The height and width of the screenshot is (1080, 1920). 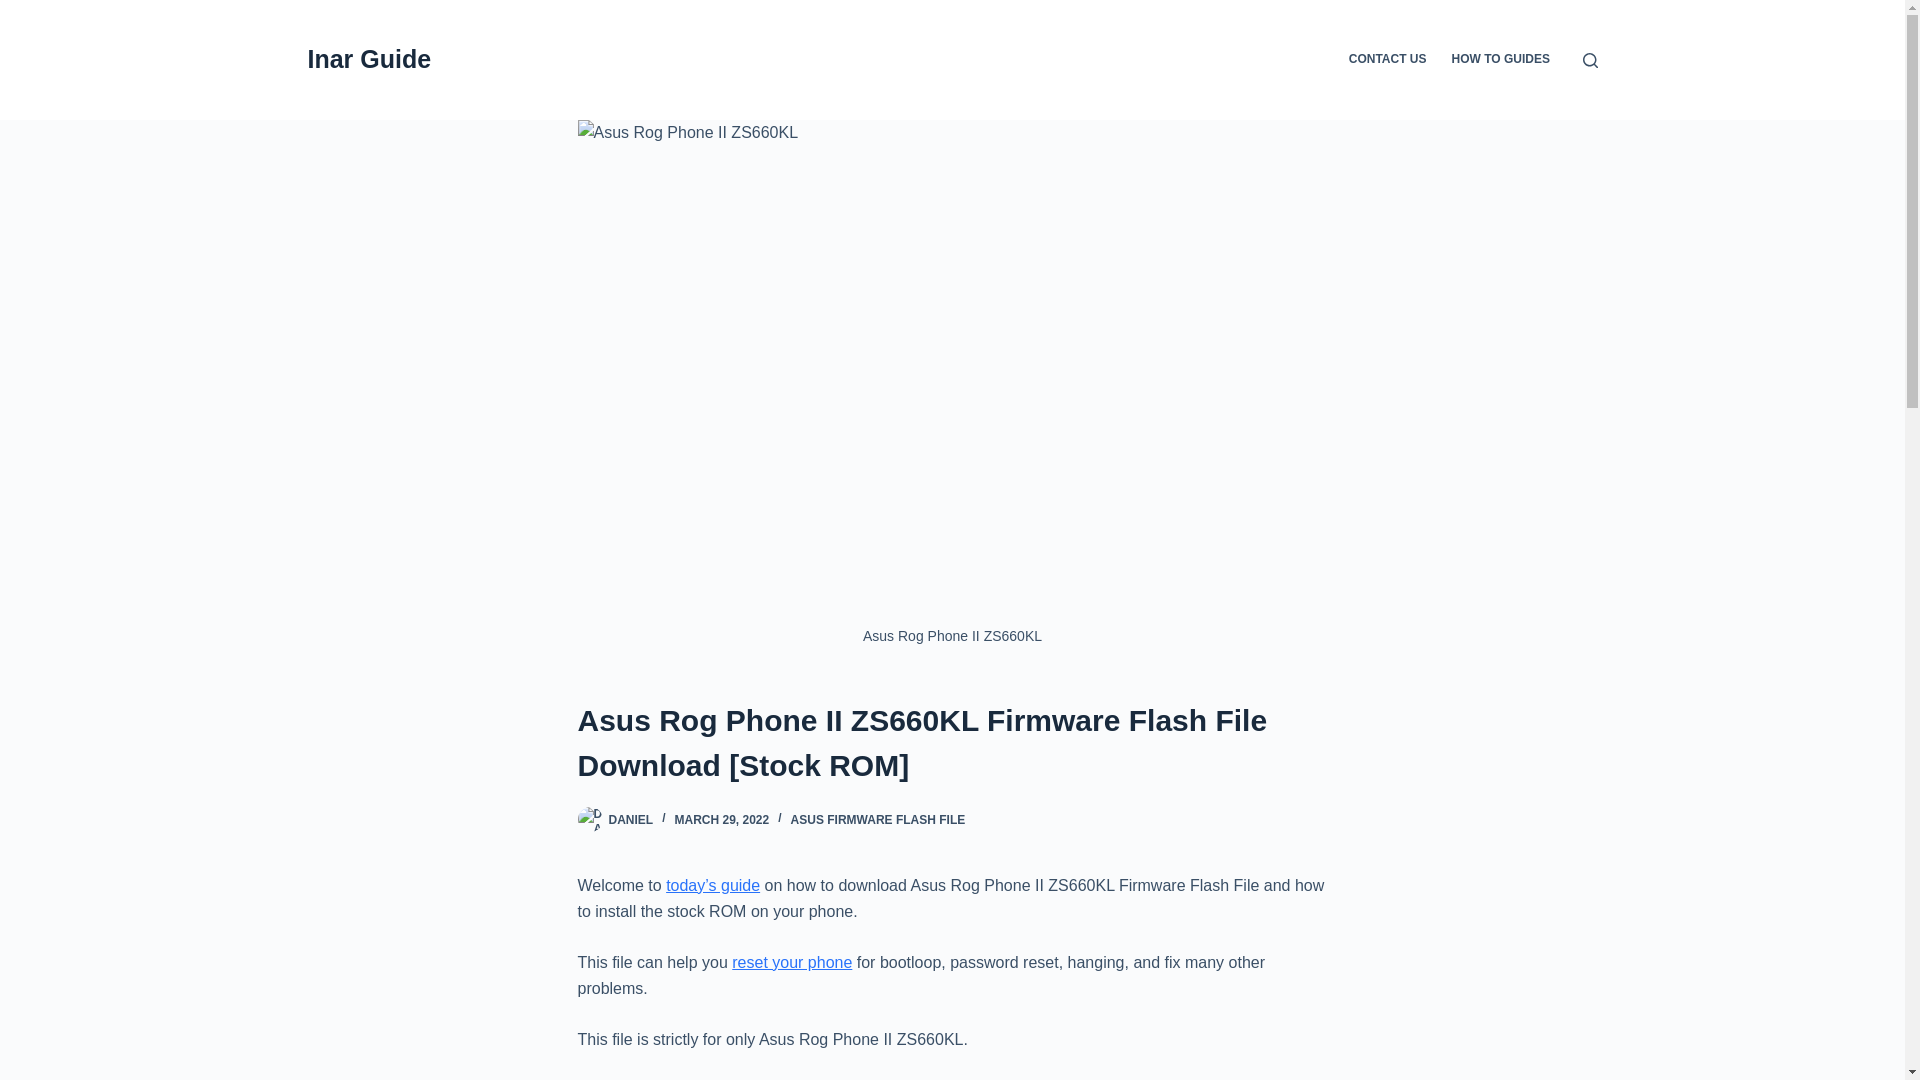 What do you see at coordinates (370, 59) in the screenshot?
I see `Inar Guide` at bounding box center [370, 59].